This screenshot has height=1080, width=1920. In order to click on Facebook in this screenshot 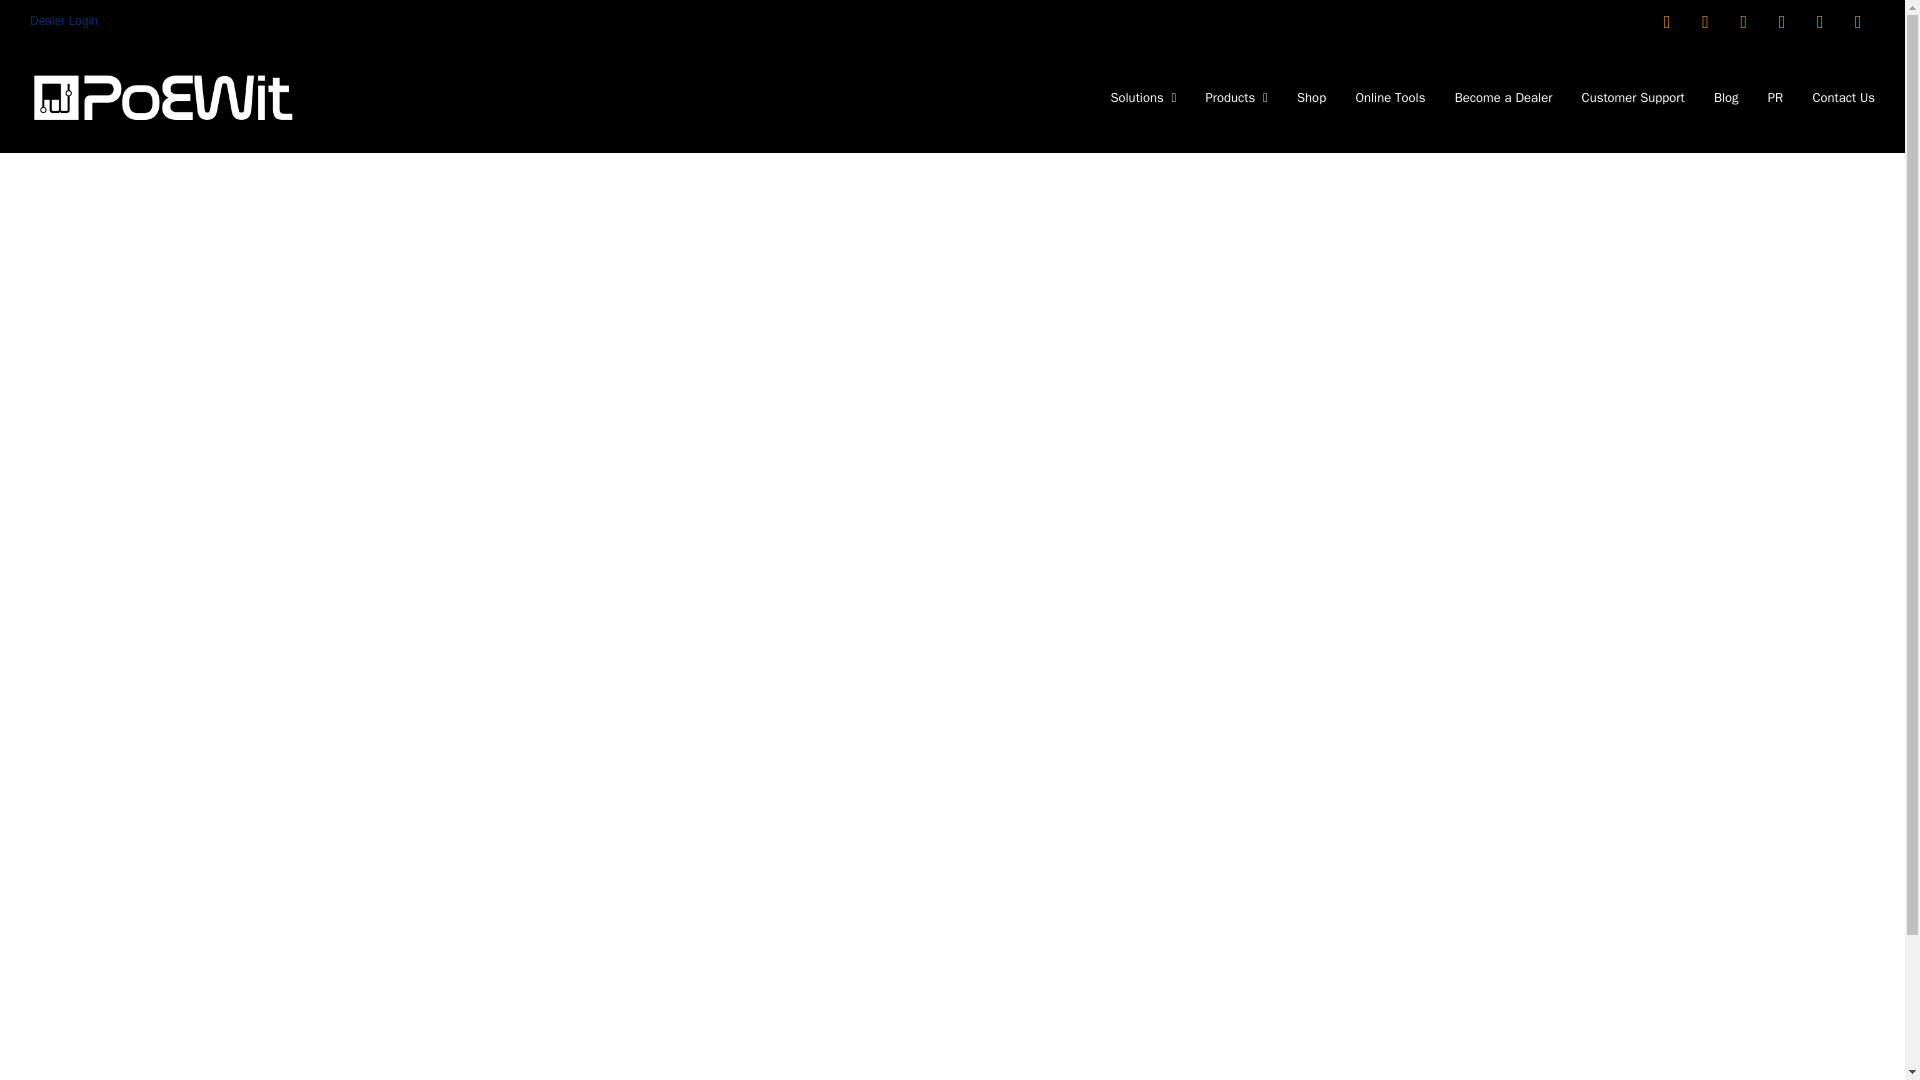, I will do `click(1780, 21)`.